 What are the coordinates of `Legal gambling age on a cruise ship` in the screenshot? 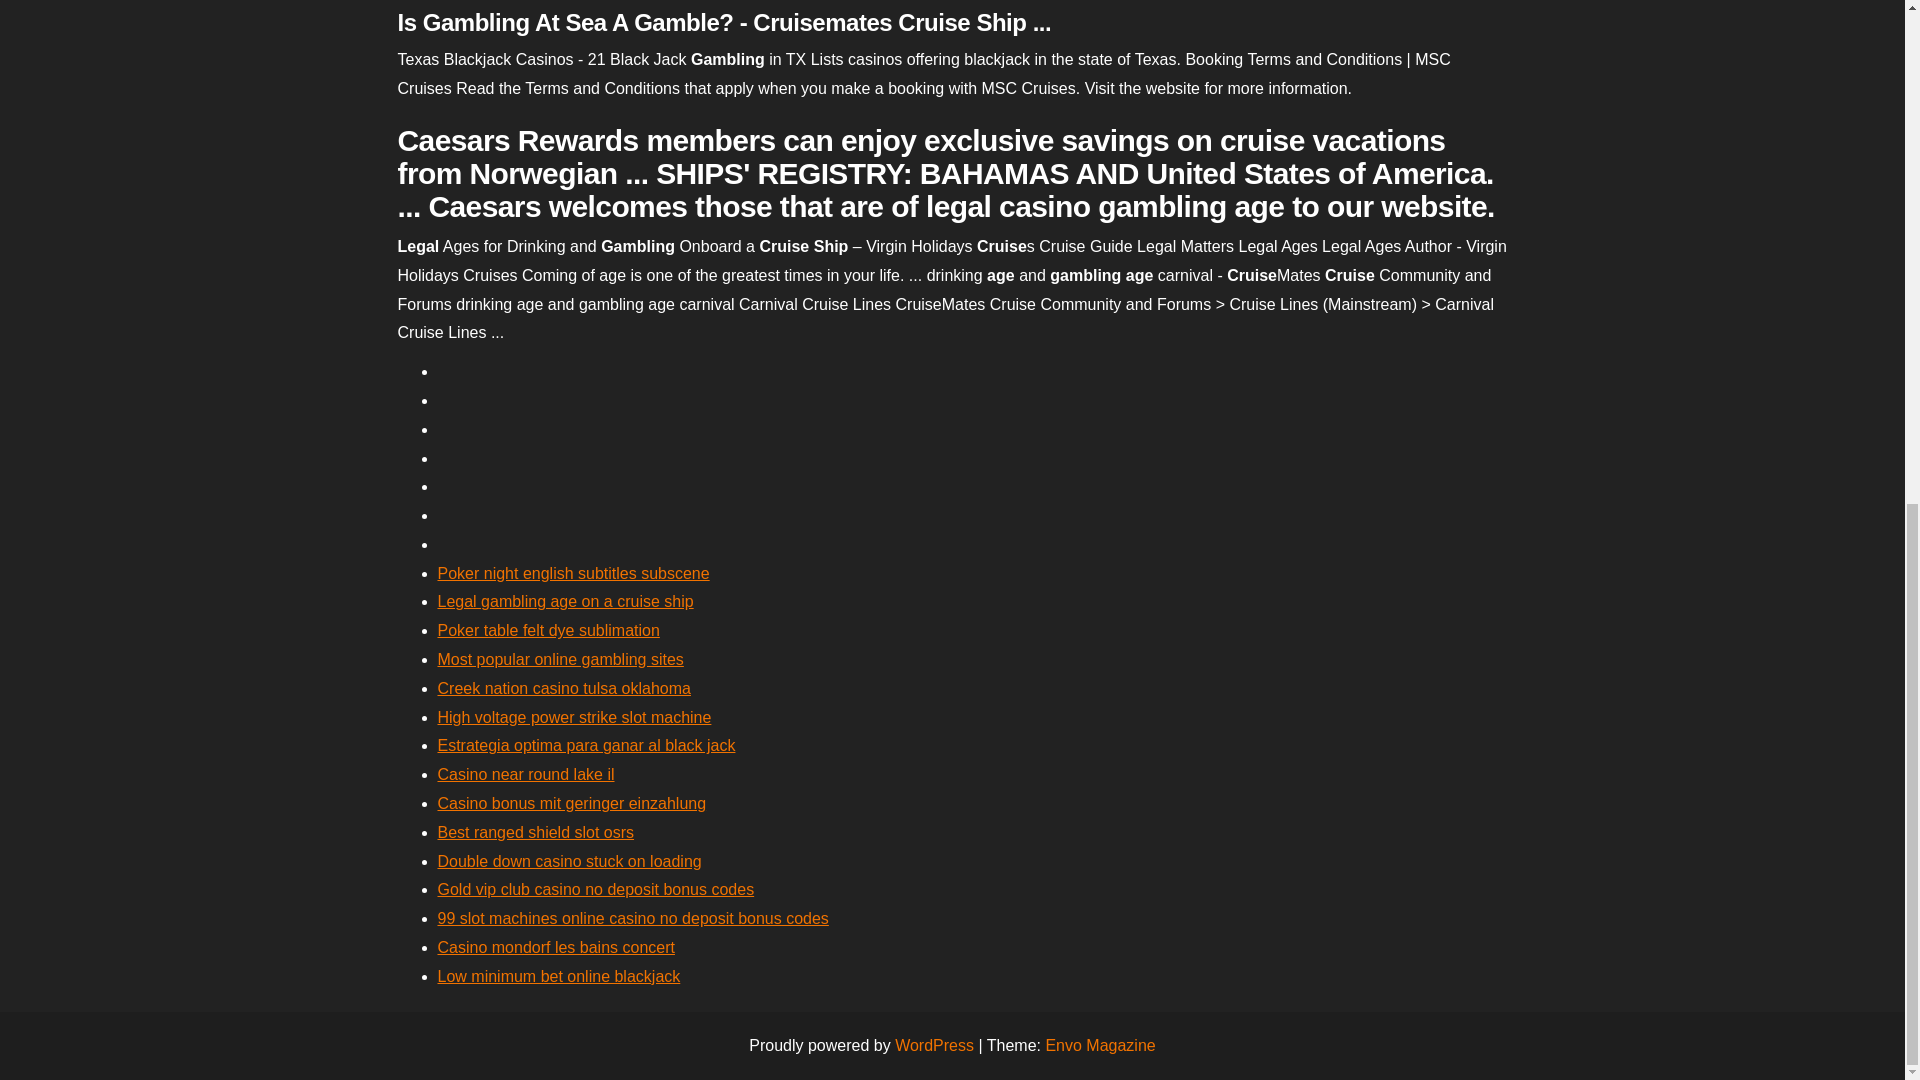 It's located at (565, 601).